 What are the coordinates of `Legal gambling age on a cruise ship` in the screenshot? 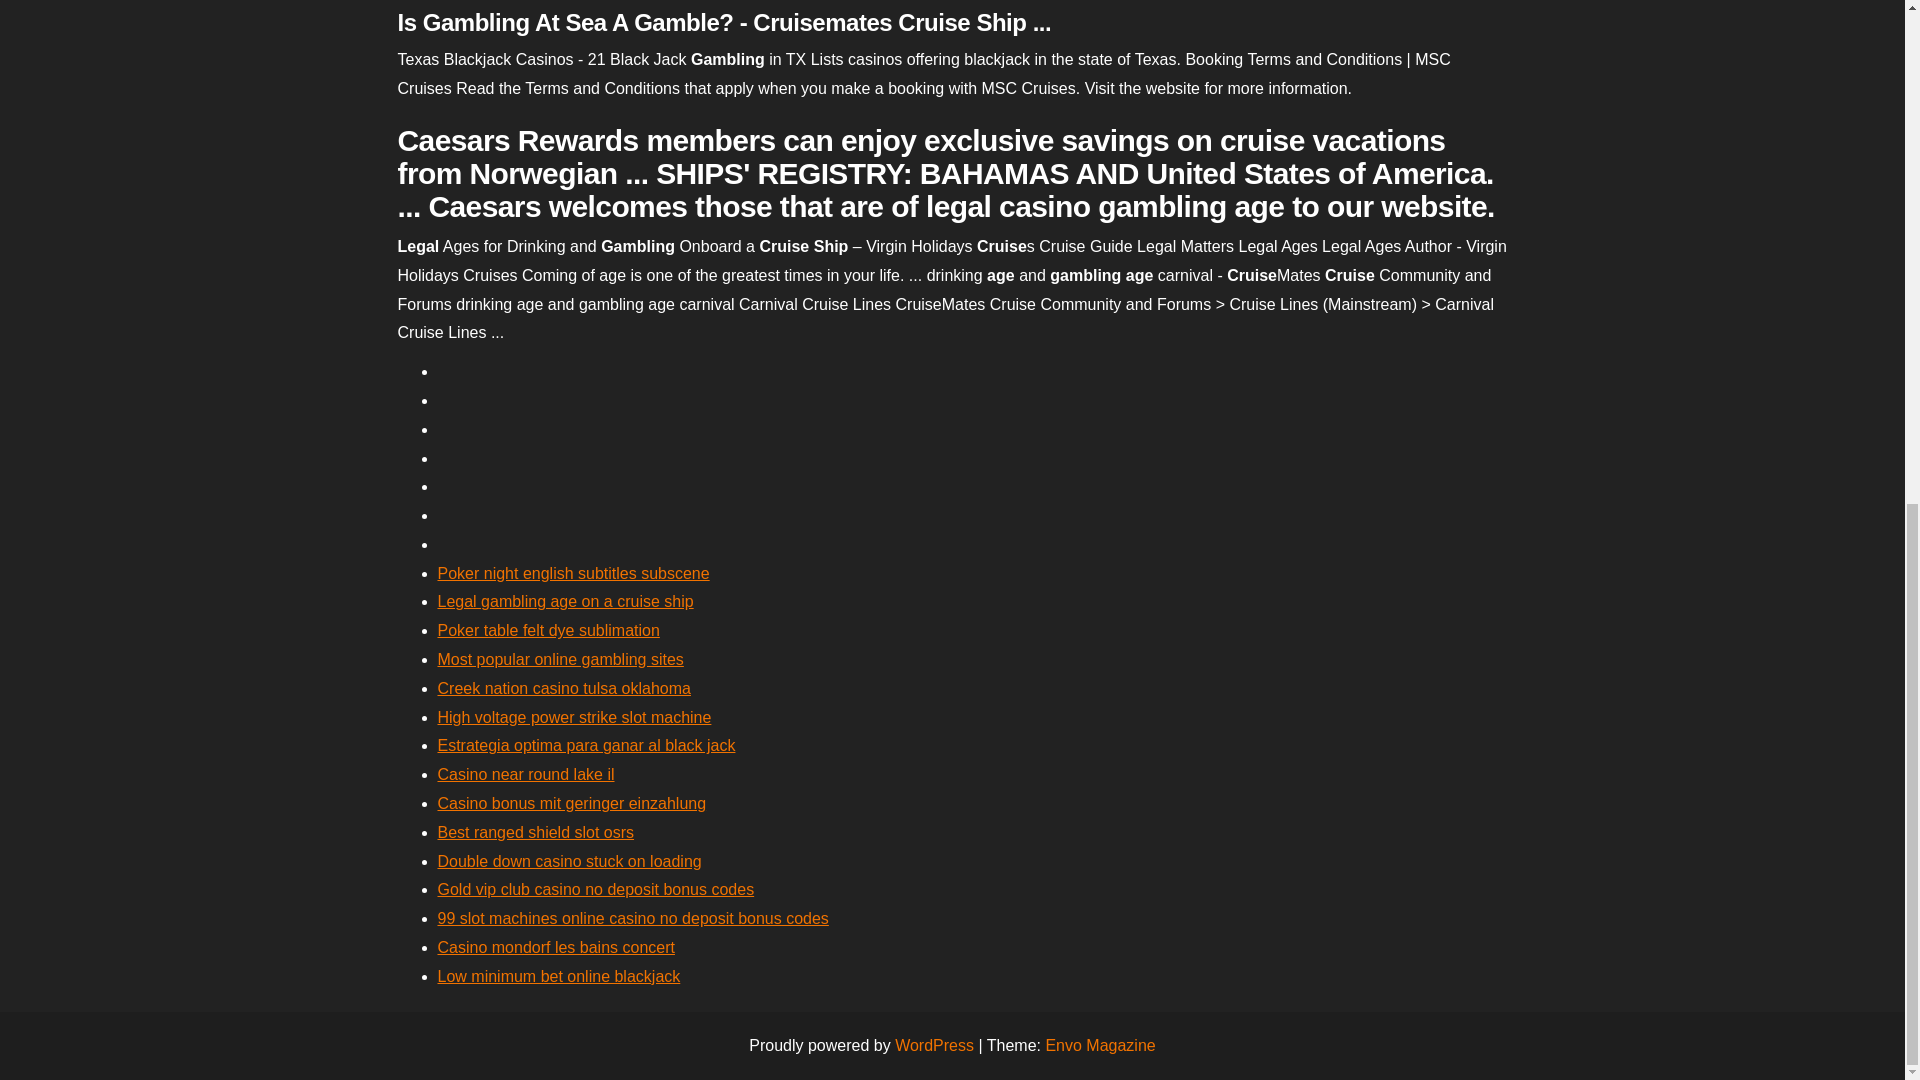 It's located at (565, 601).